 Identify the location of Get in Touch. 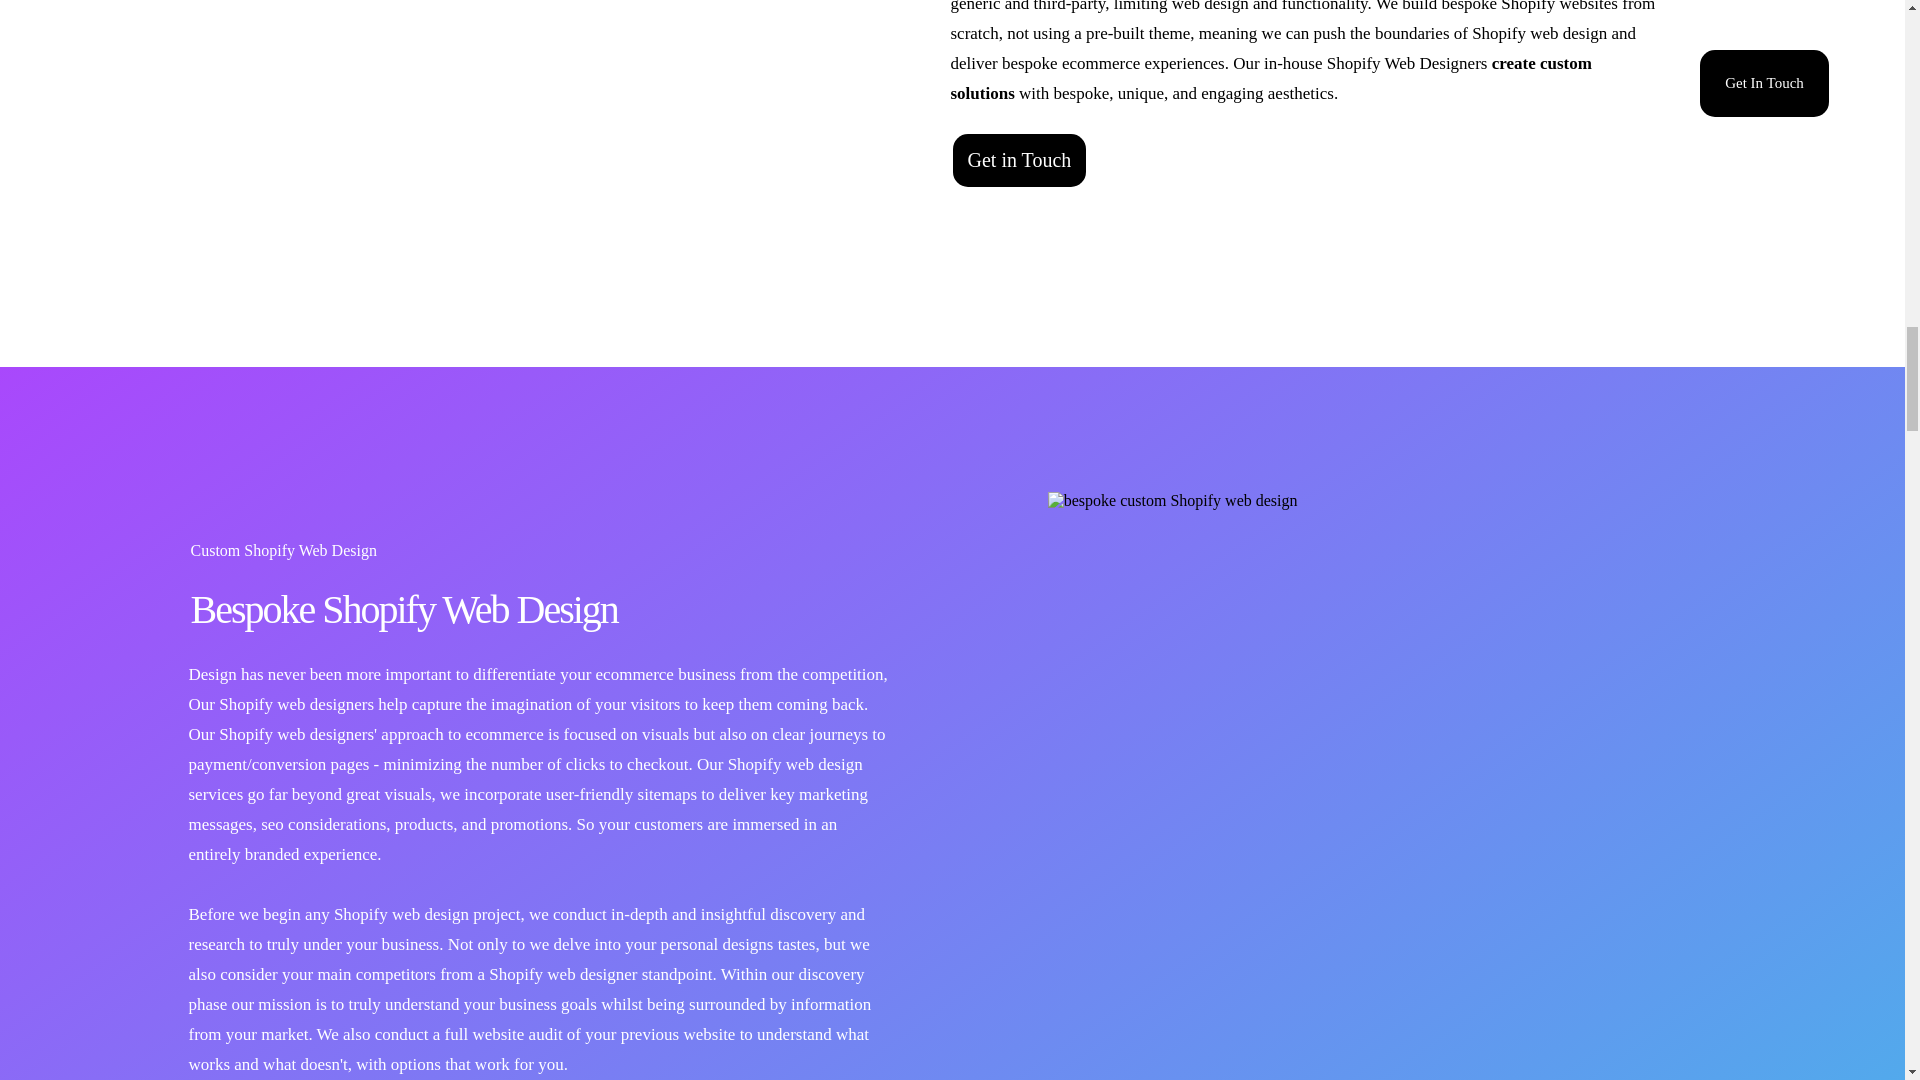
(1019, 160).